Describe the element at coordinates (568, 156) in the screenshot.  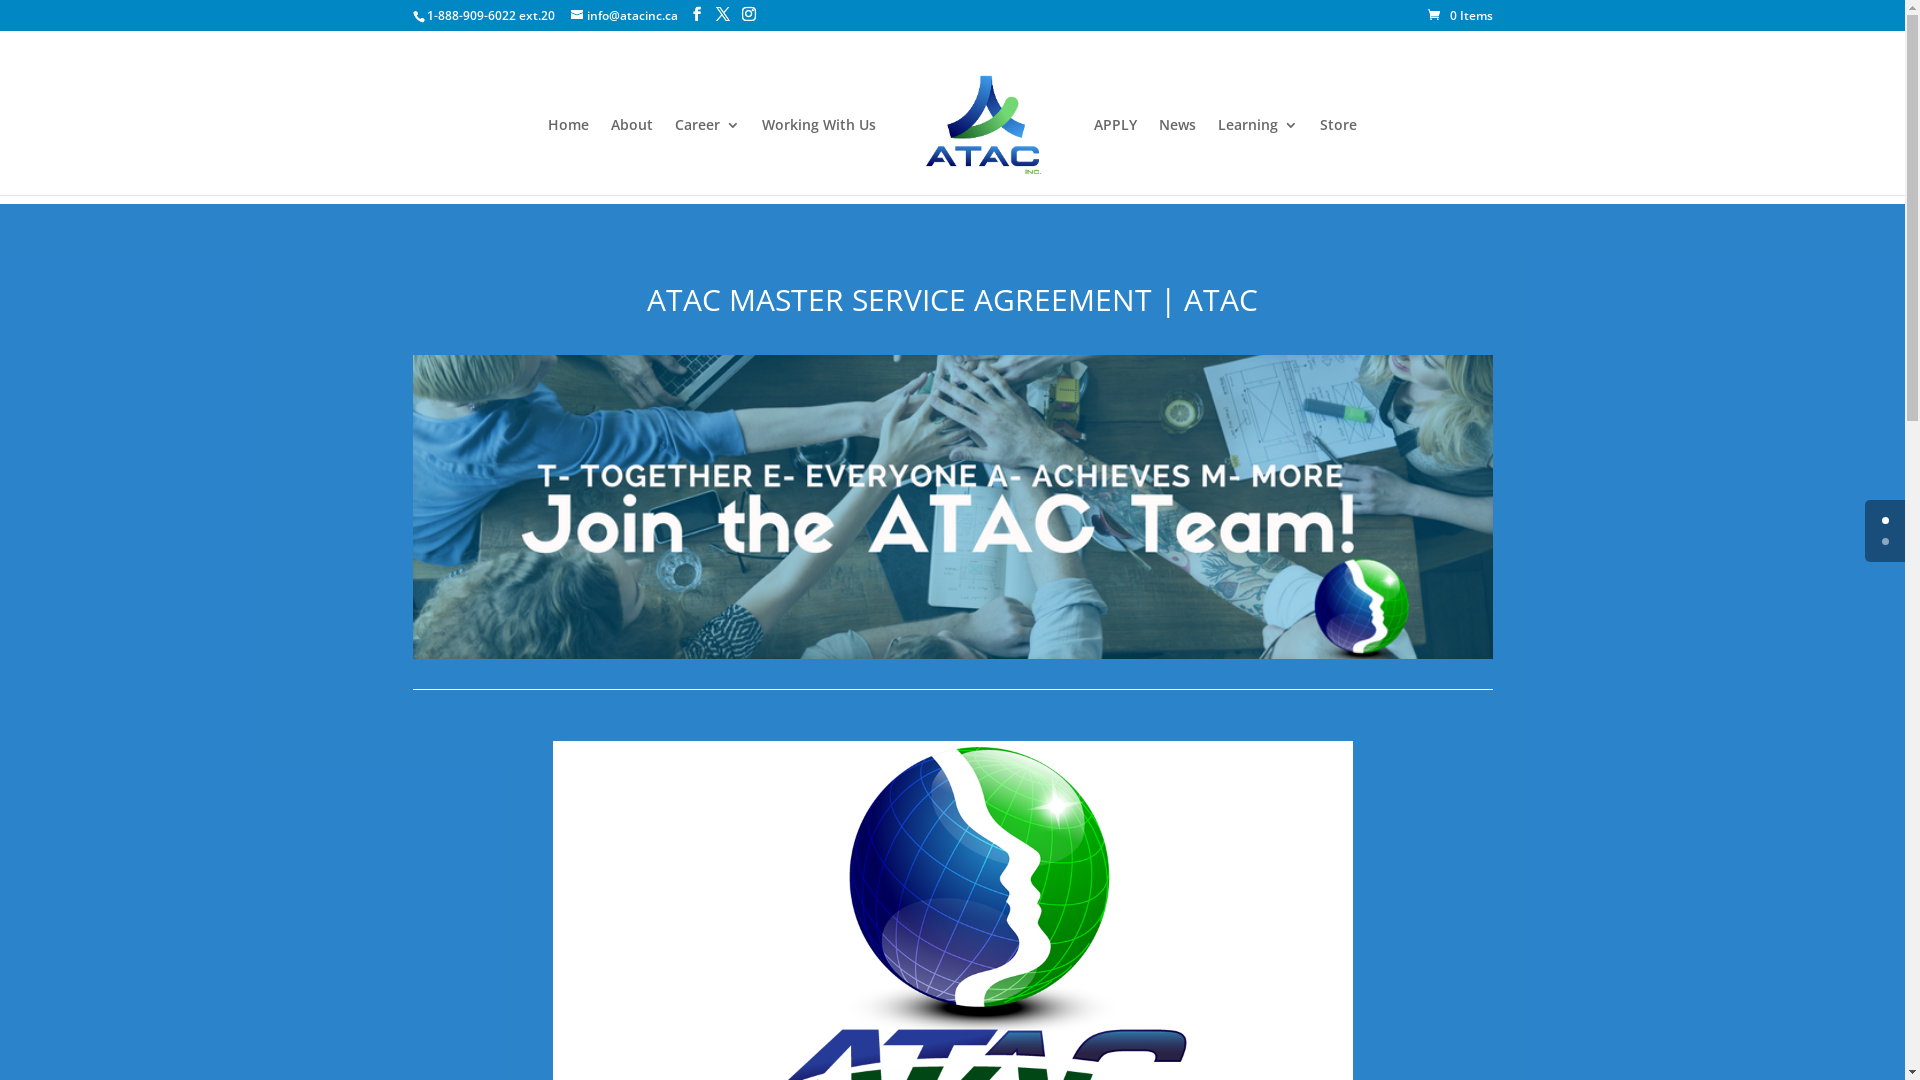
I see `Home` at that location.